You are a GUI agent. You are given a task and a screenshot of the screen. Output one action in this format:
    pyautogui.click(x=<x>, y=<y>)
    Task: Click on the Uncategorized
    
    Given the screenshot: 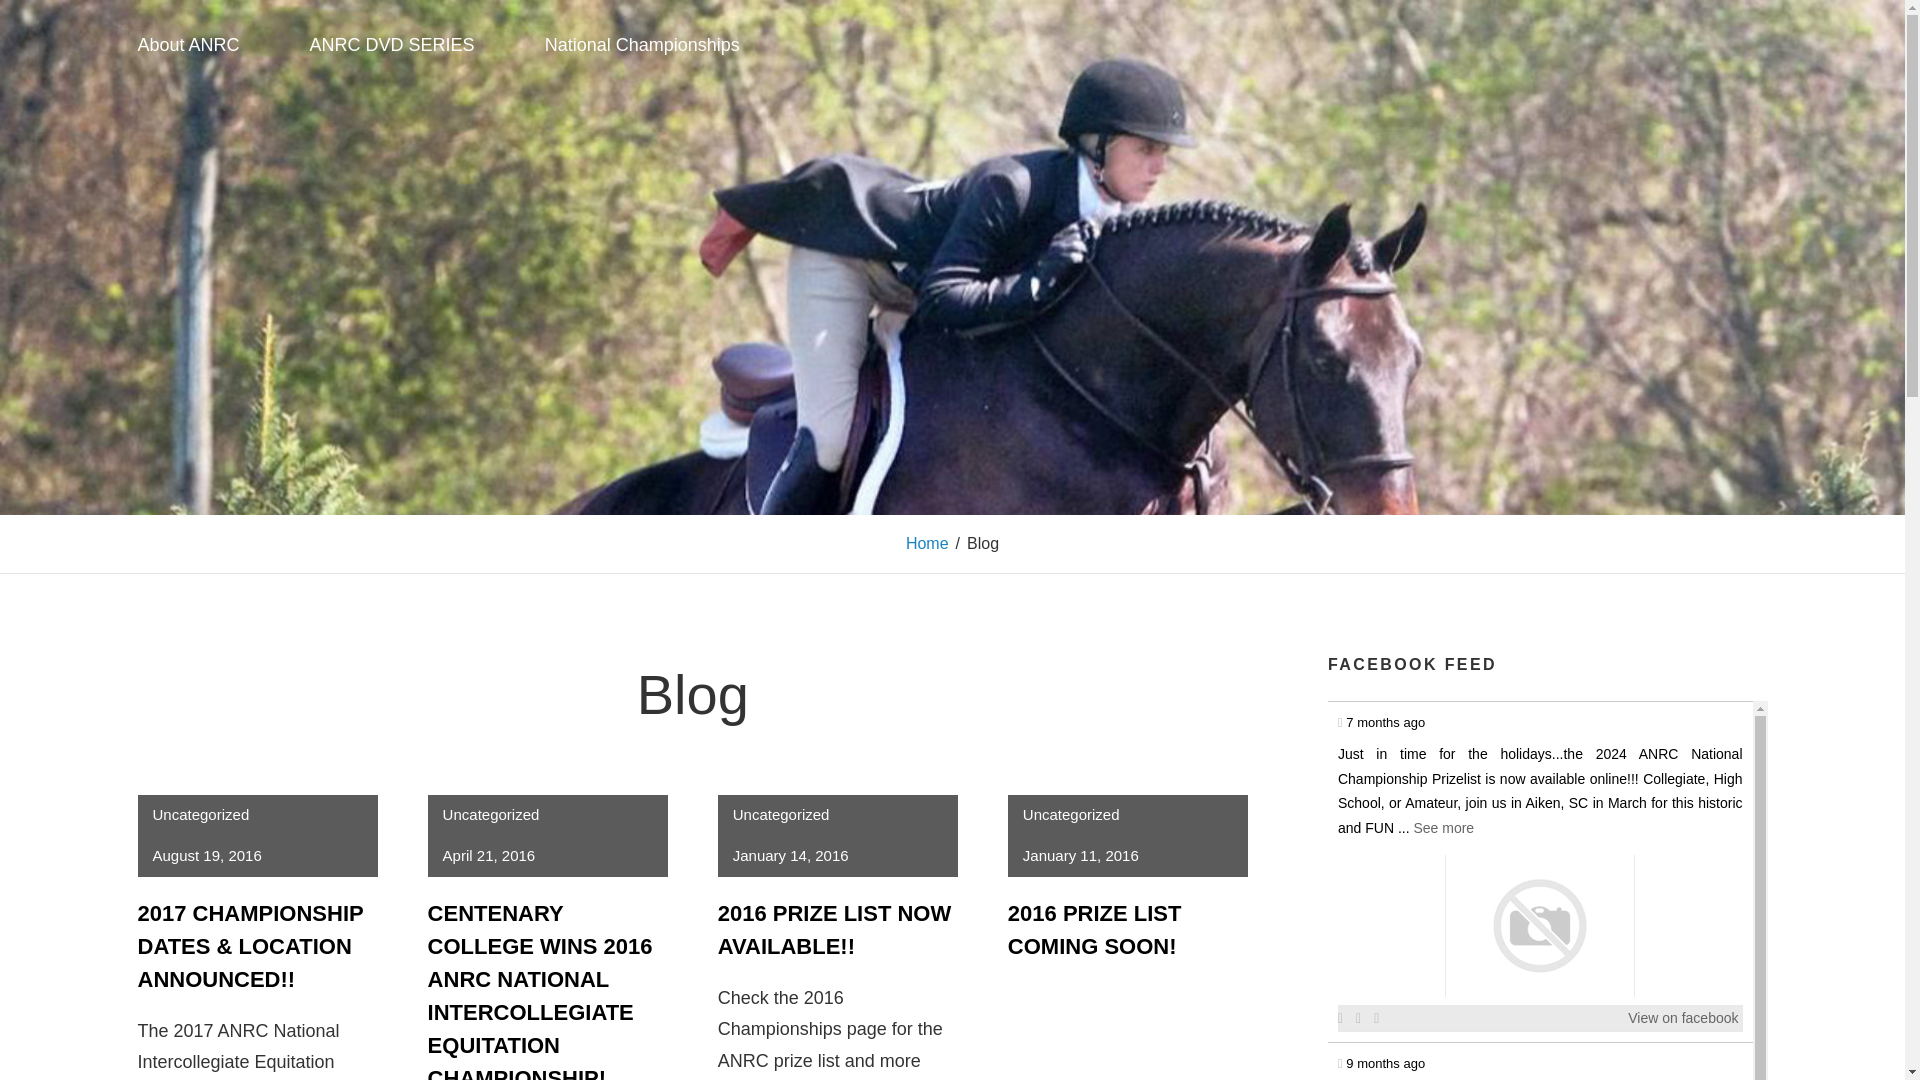 What is the action you would take?
    pyautogui.click(x=1071, y=814)
    